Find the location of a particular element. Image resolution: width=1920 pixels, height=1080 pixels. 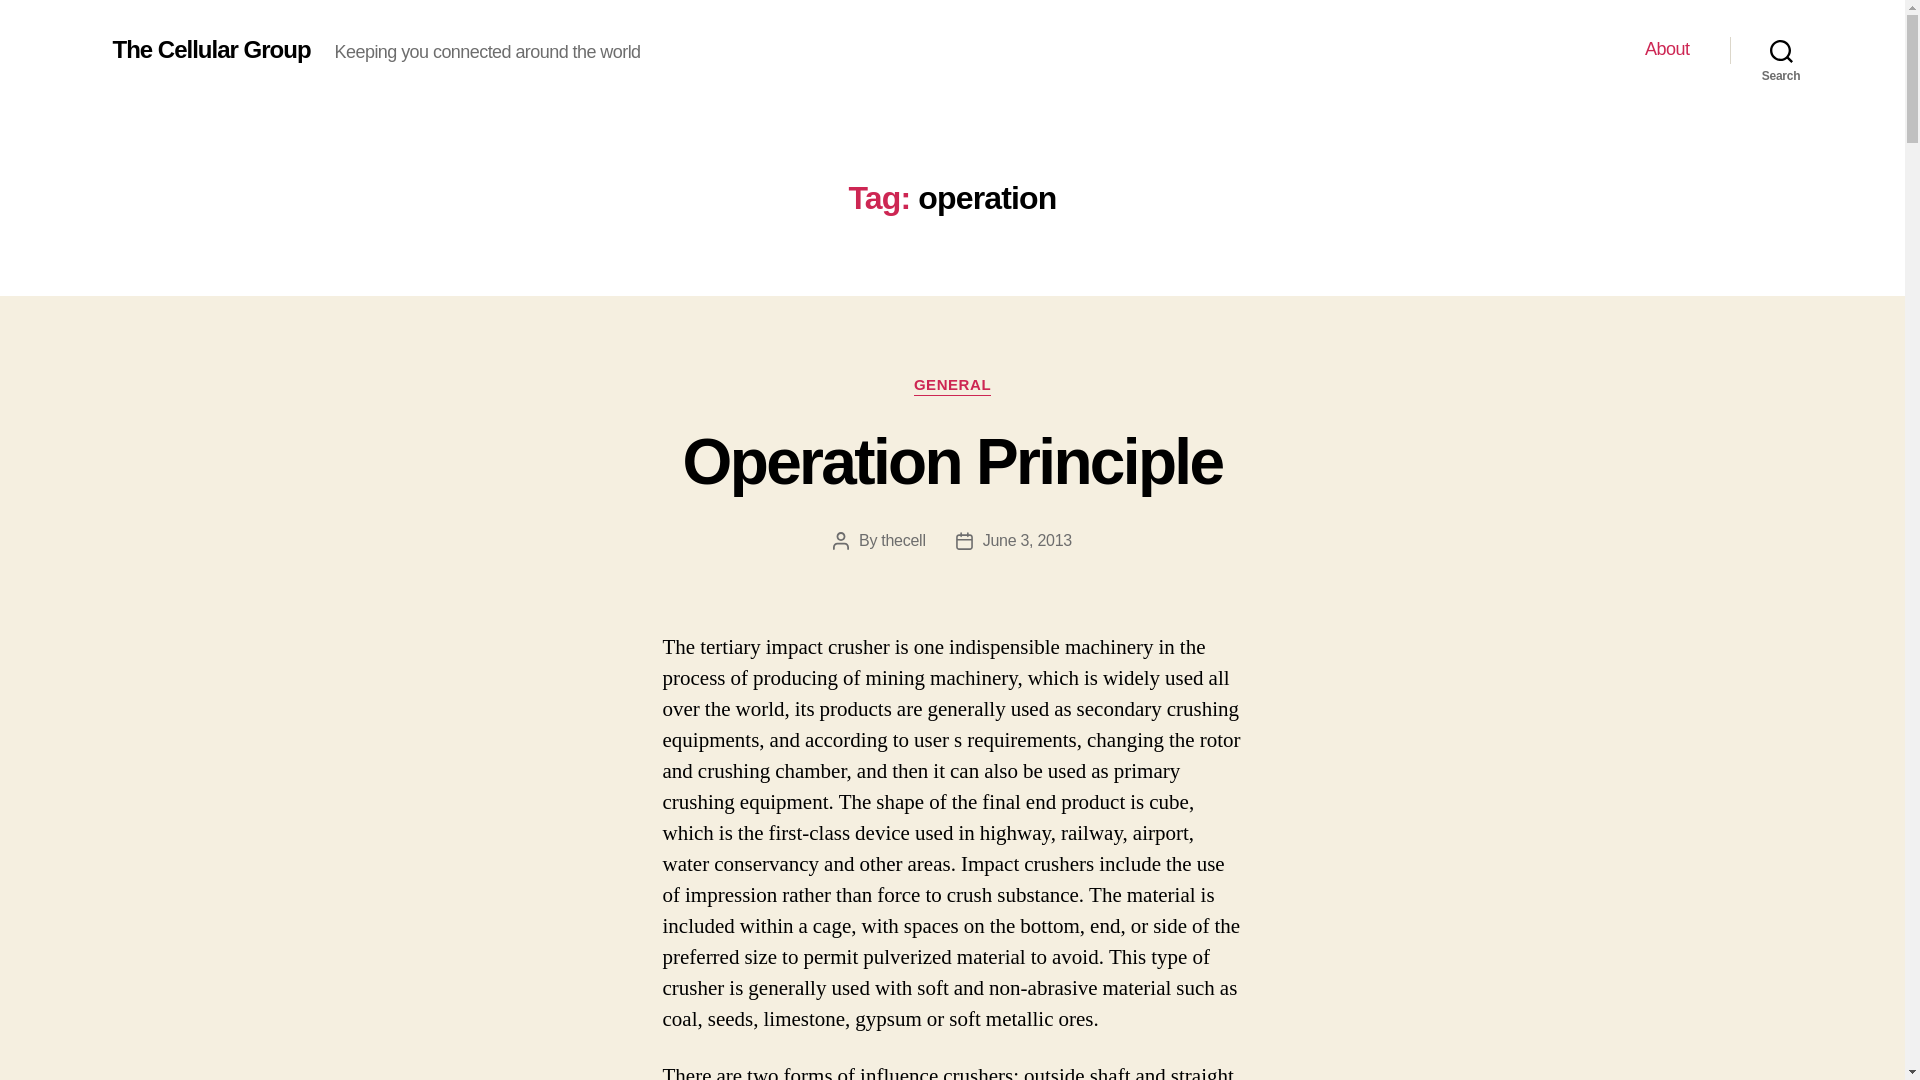

About is located at coordinates (1667, 49).